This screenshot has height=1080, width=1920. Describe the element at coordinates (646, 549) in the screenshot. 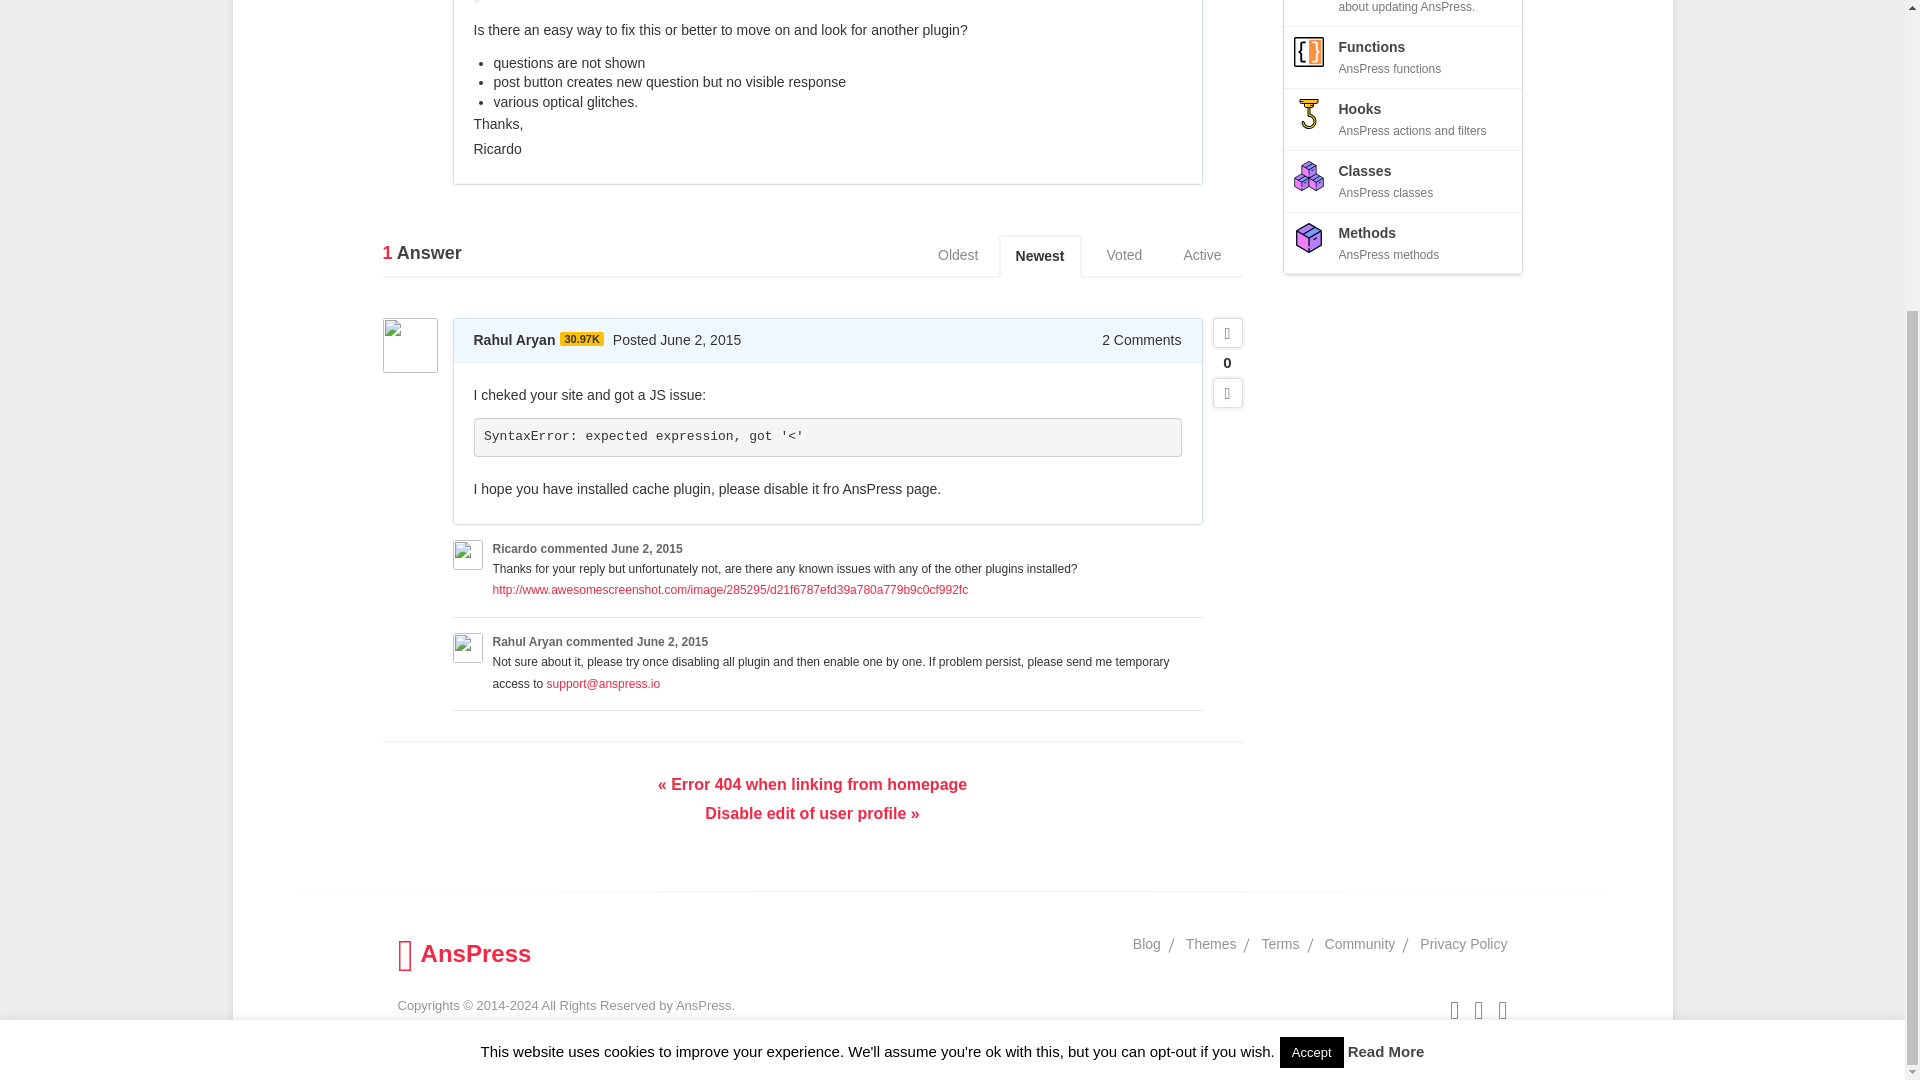

I see `June 2, 2015` at that location.